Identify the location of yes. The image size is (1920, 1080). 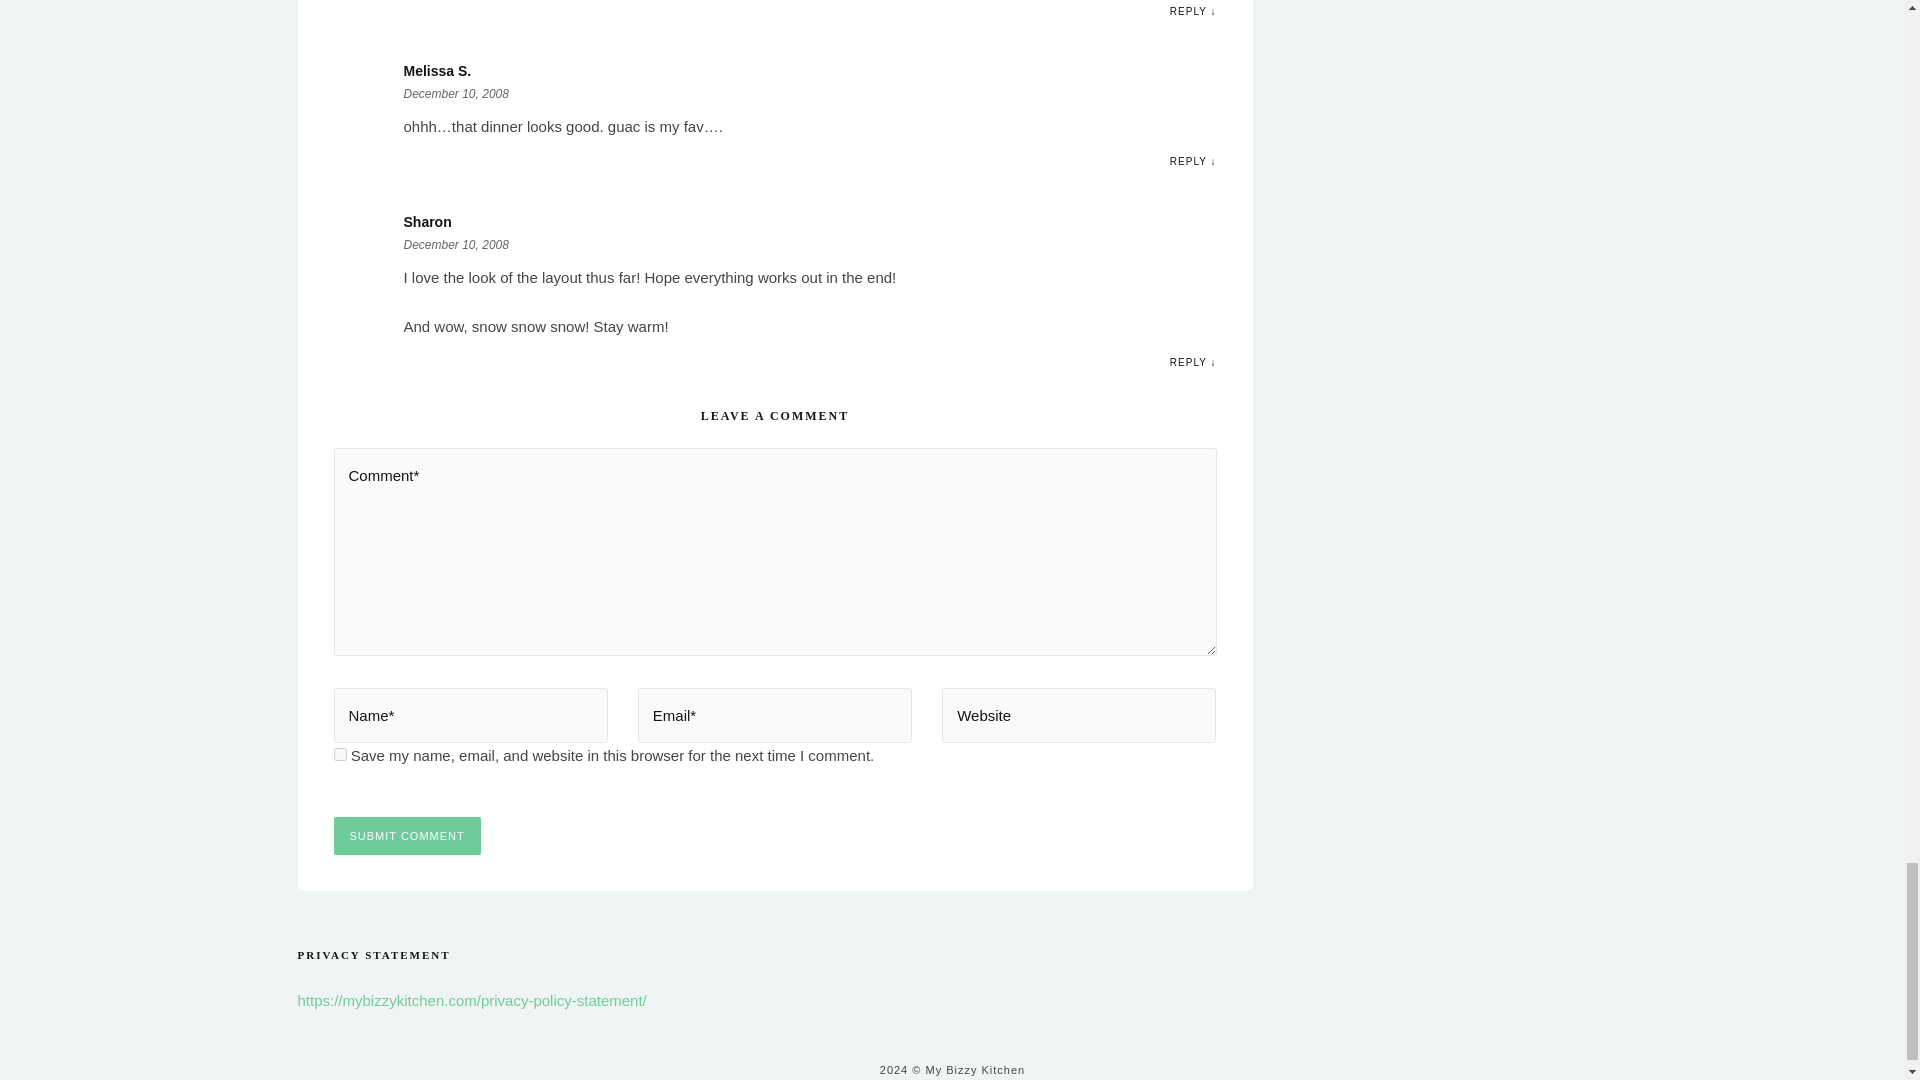
(340, 754).